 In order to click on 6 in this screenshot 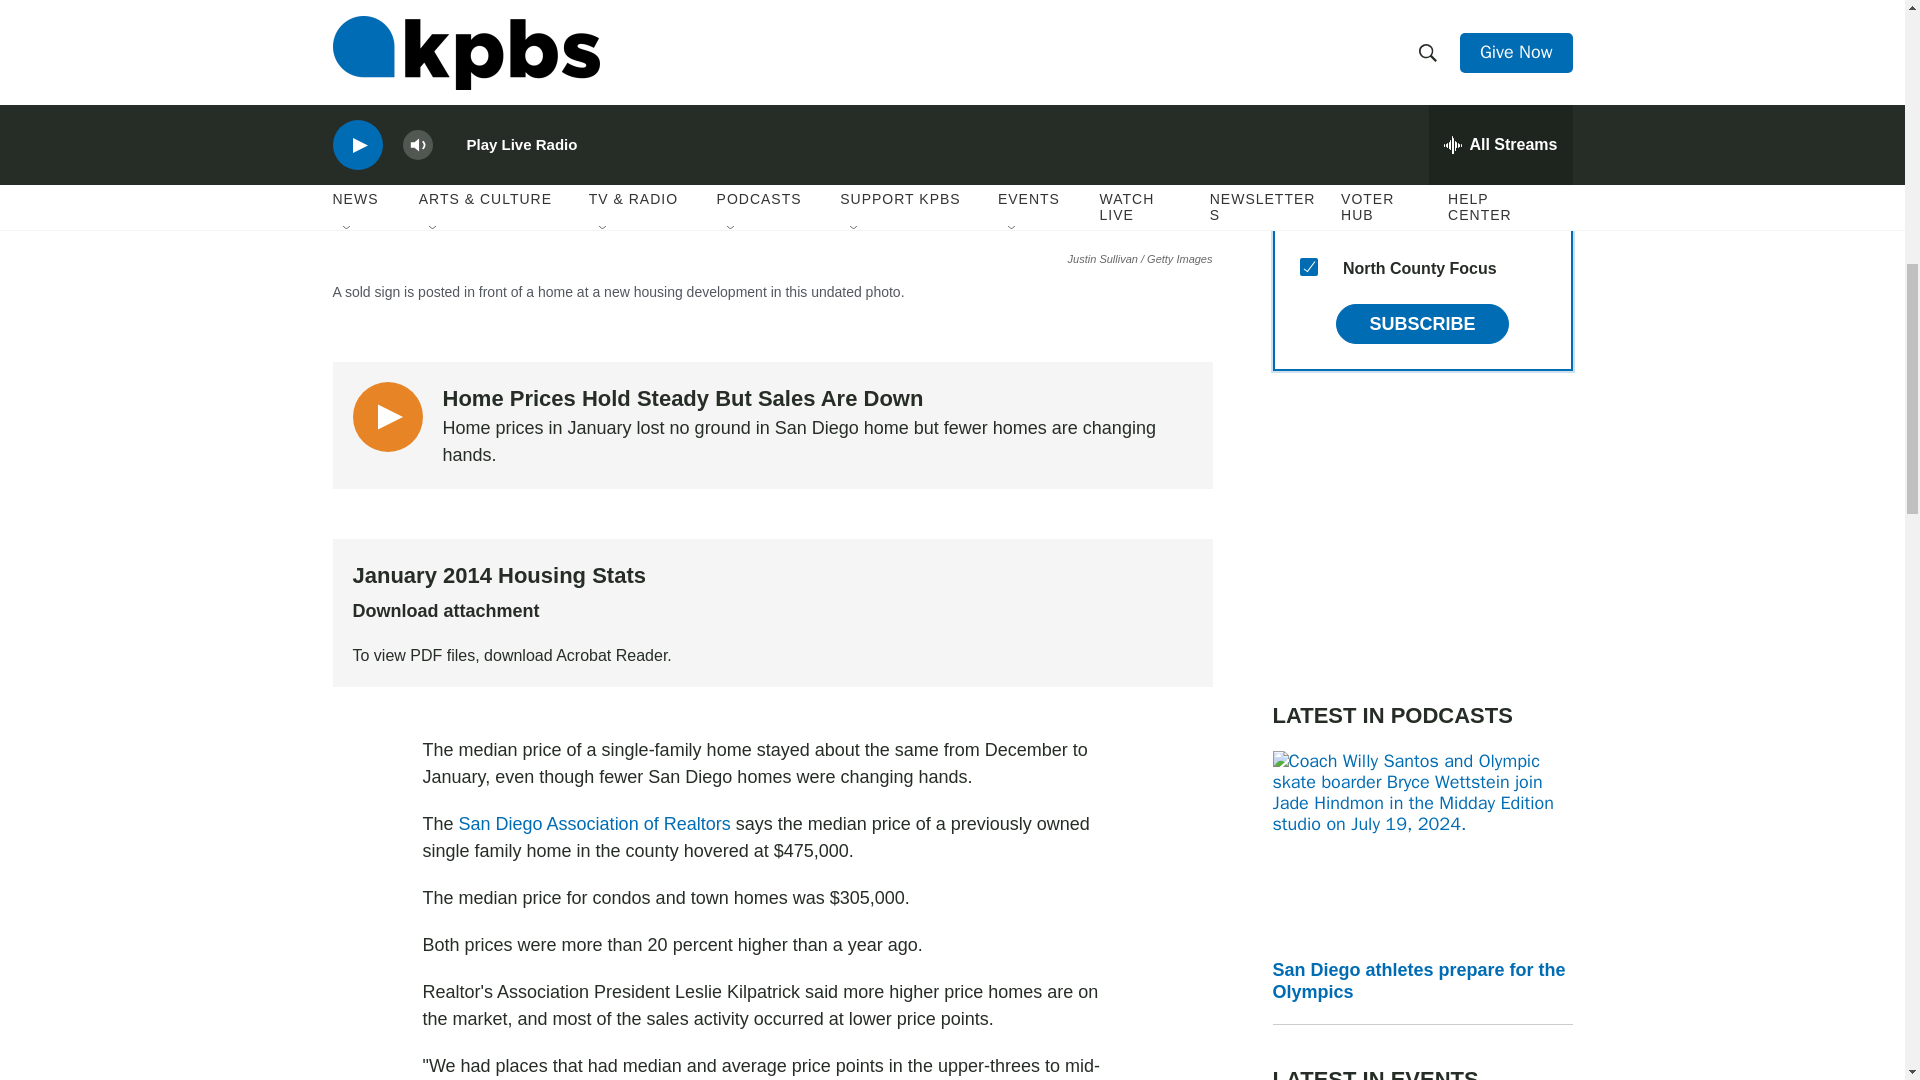, I will do `click(1308, 74)`.